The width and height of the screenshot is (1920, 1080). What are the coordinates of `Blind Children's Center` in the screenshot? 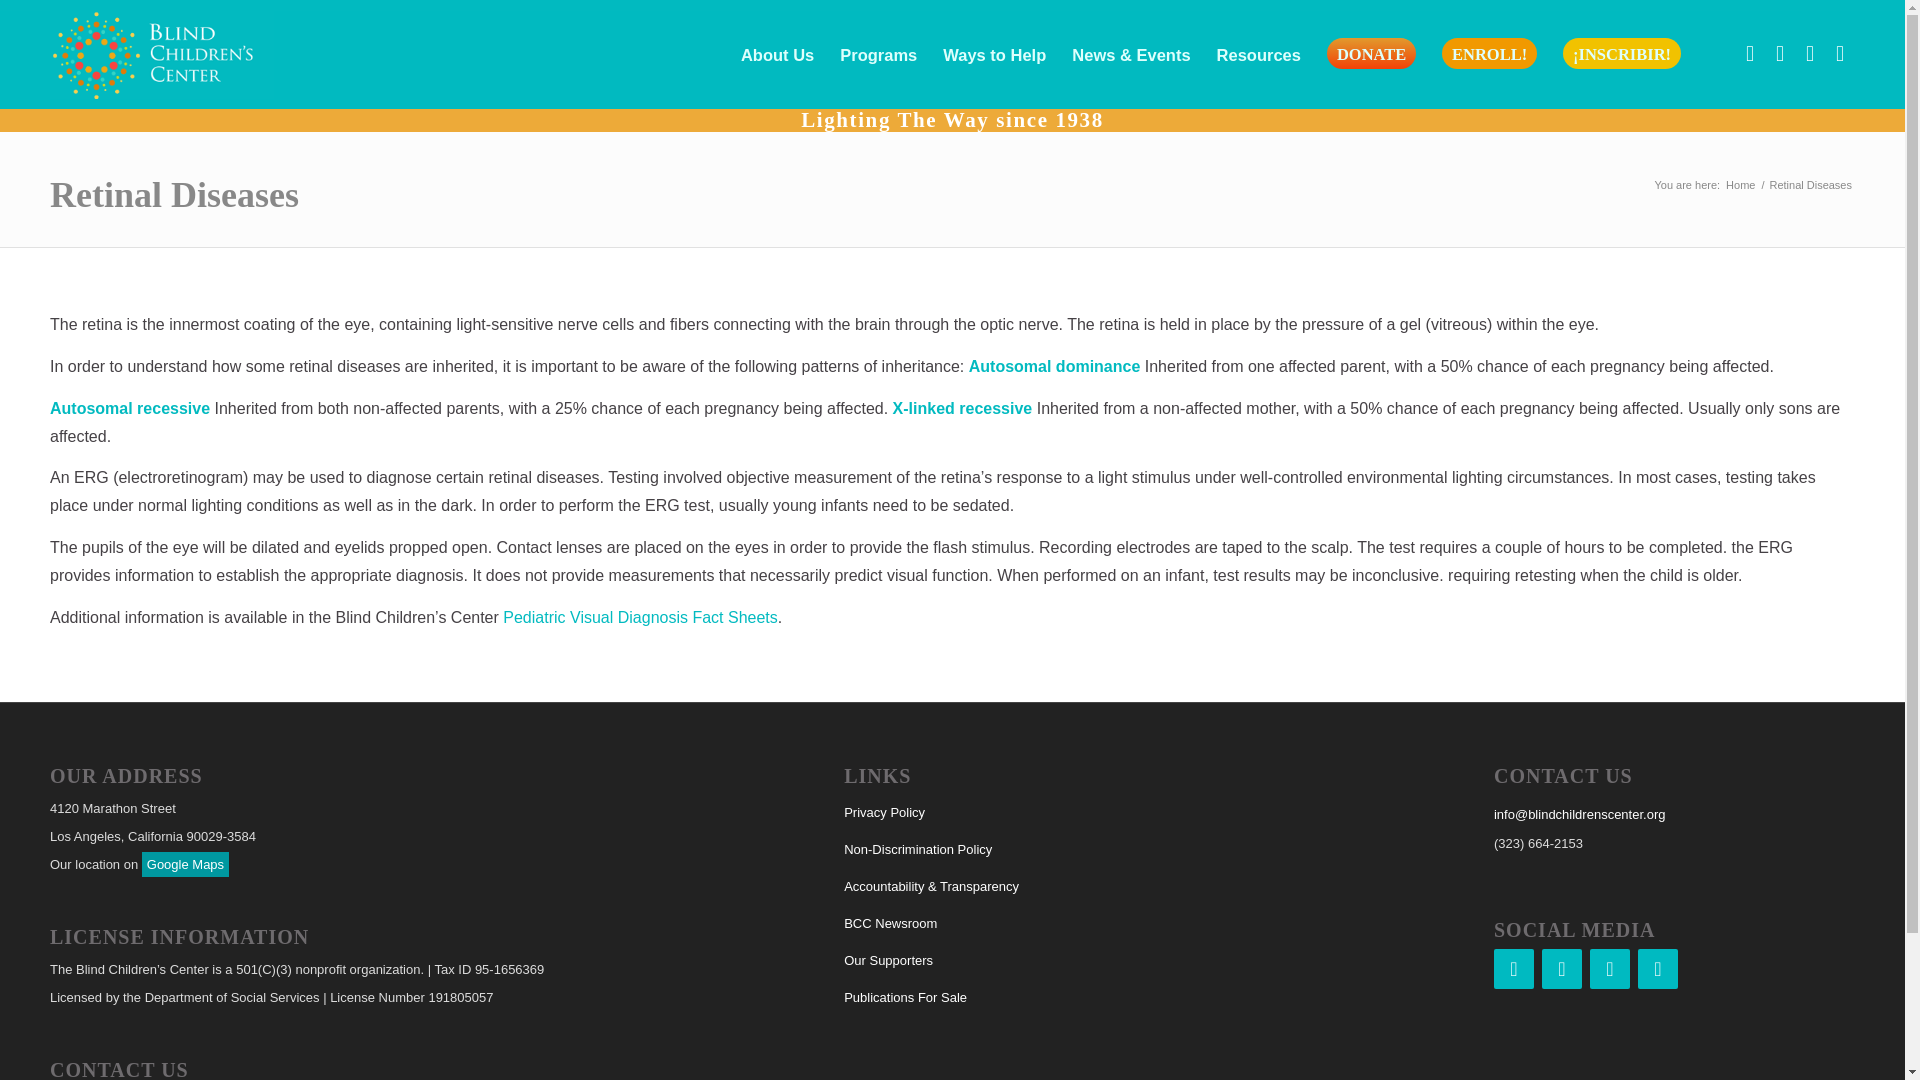 It's located at (1740, 186).